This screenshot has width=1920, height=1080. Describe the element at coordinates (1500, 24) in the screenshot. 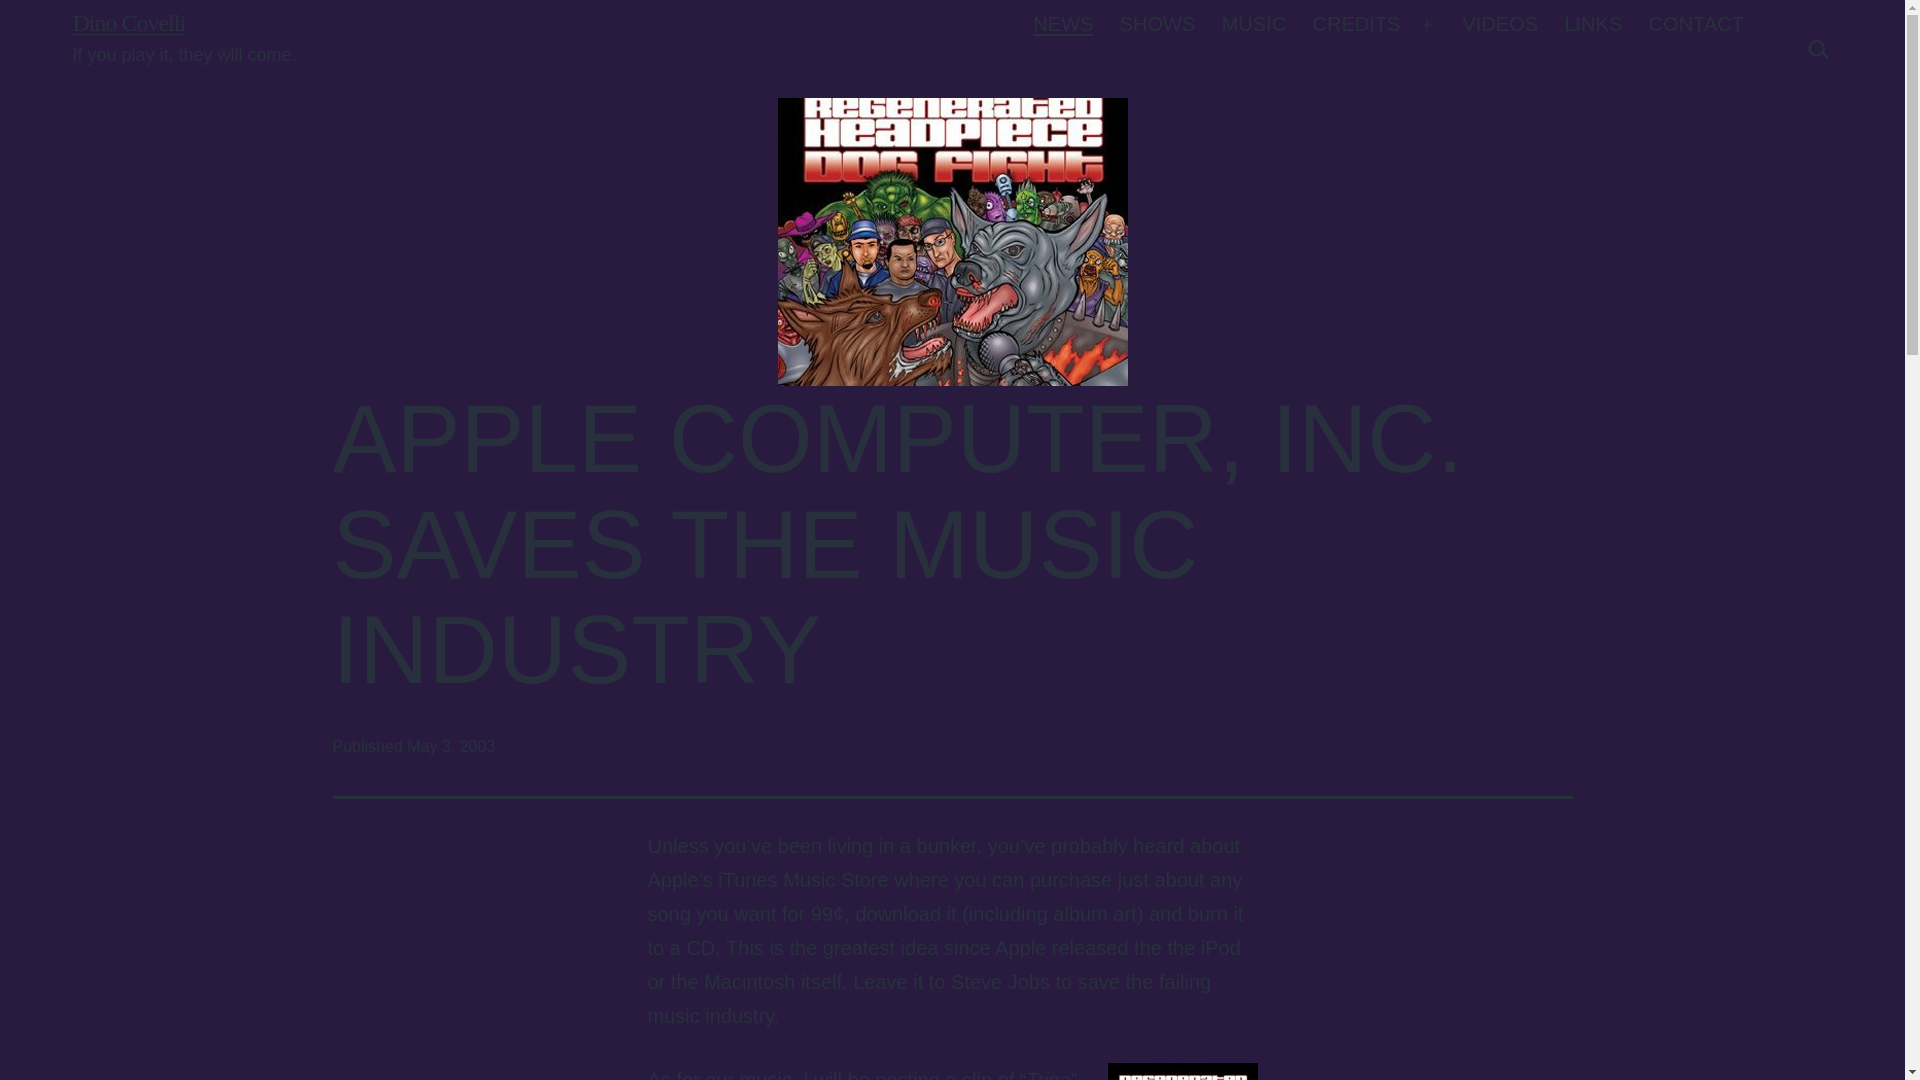

I see `VIDEOS` at that location.